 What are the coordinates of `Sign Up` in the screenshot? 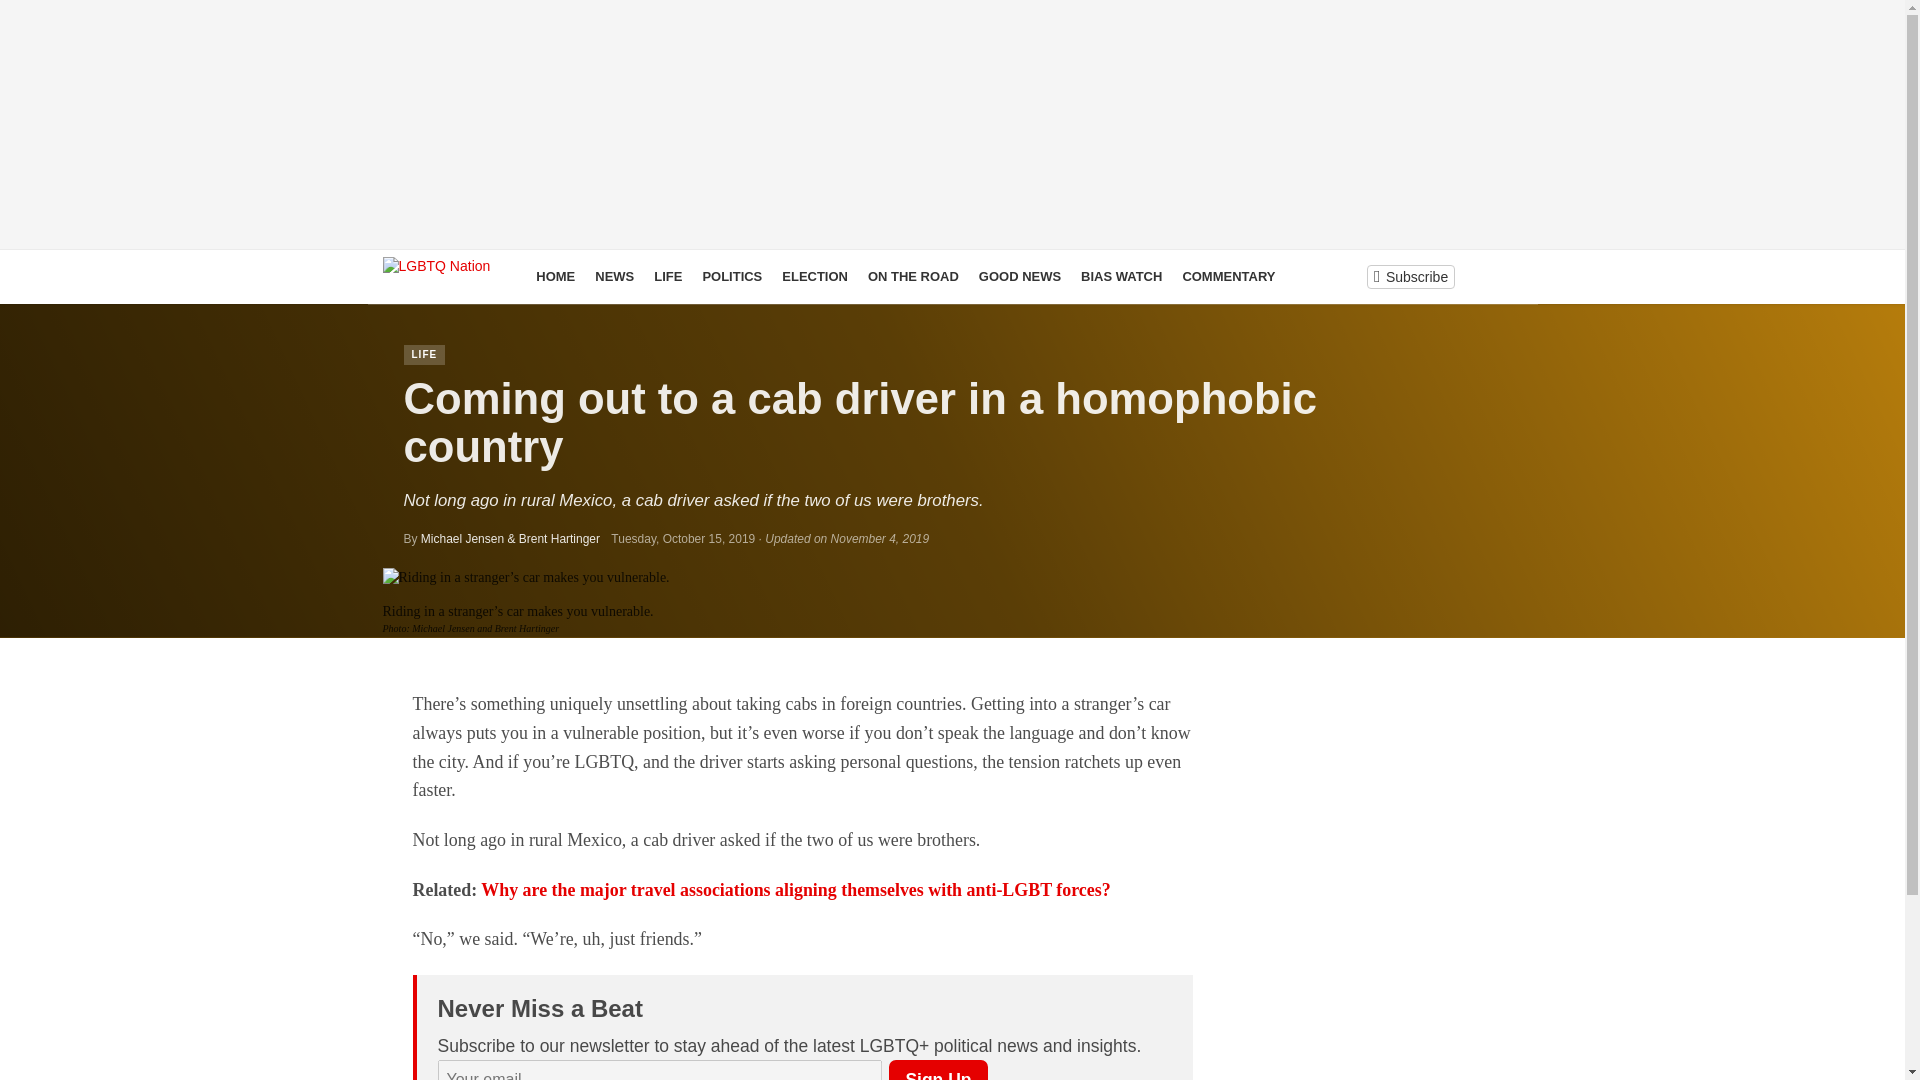 It's located at (937, 1070).